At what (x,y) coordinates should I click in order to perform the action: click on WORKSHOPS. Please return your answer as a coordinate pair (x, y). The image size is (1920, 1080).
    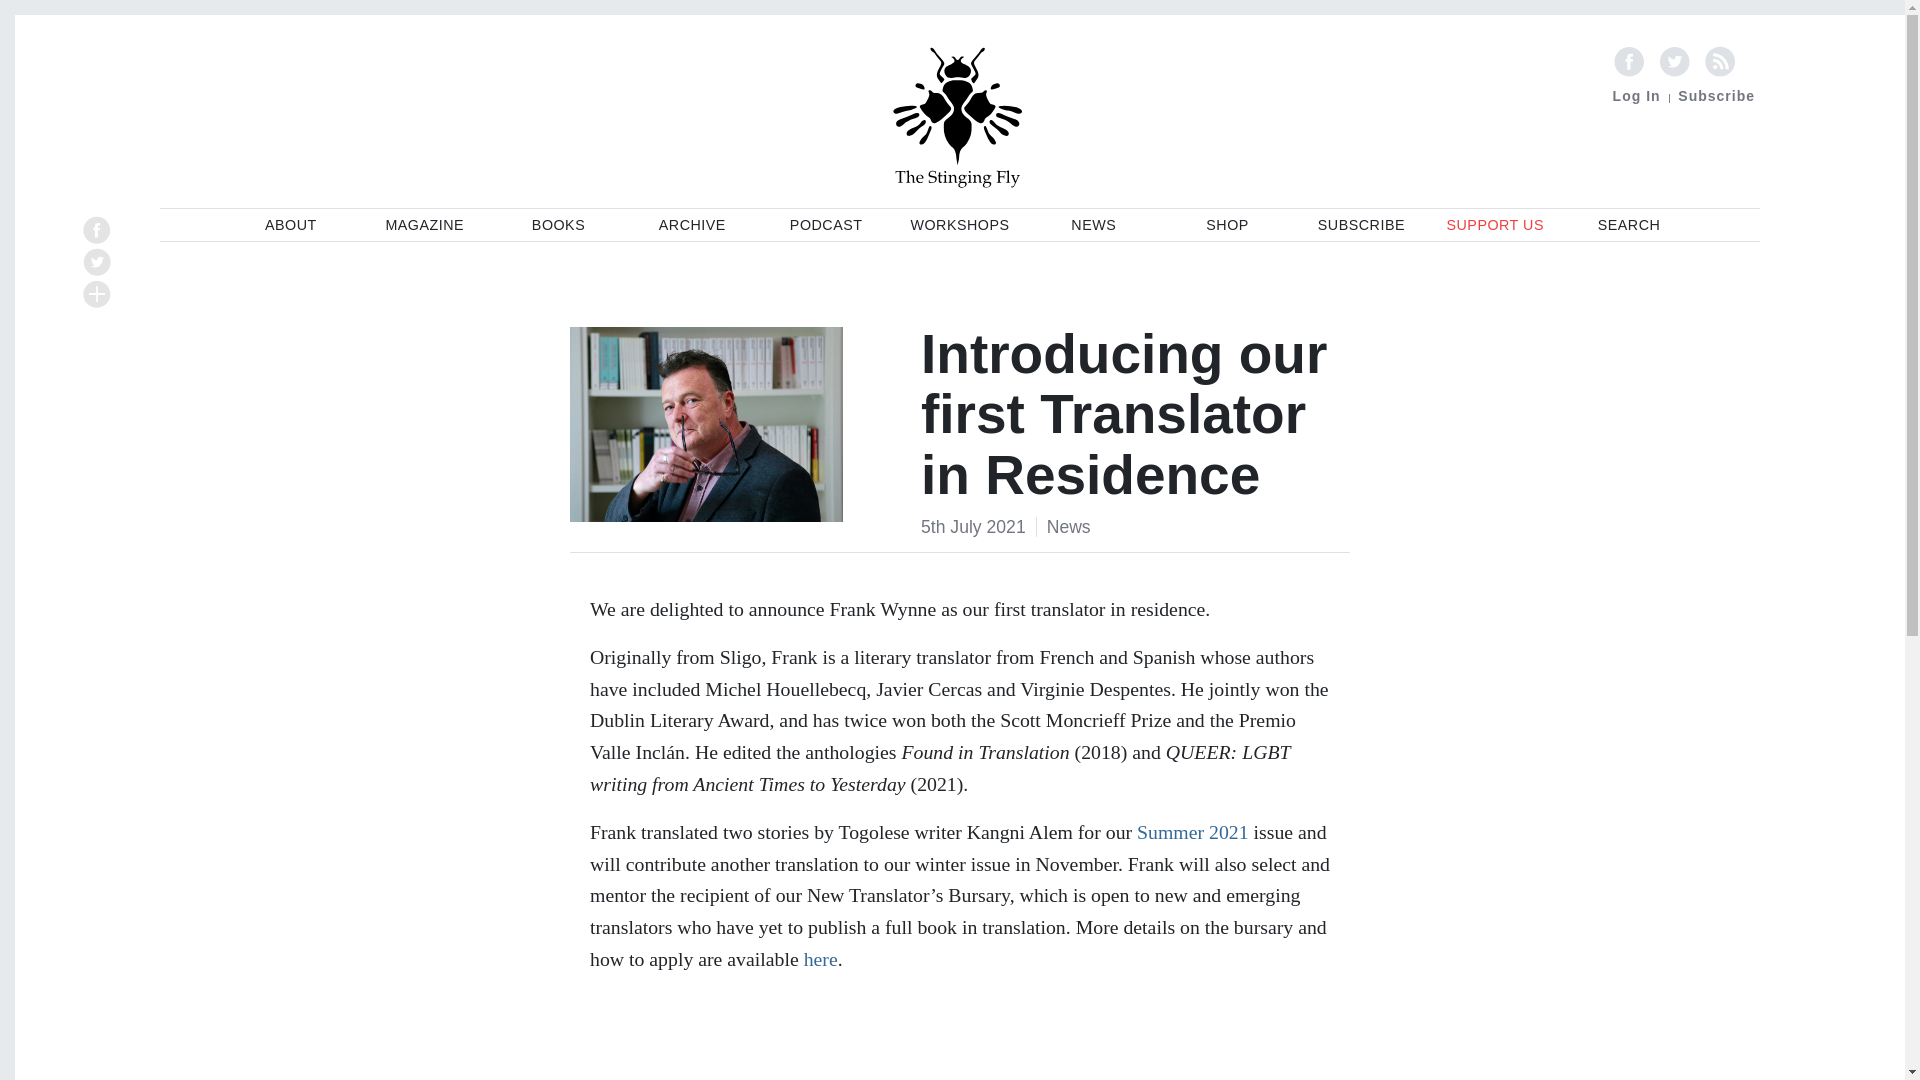
    Looking at the image, I should click on (960, 225).